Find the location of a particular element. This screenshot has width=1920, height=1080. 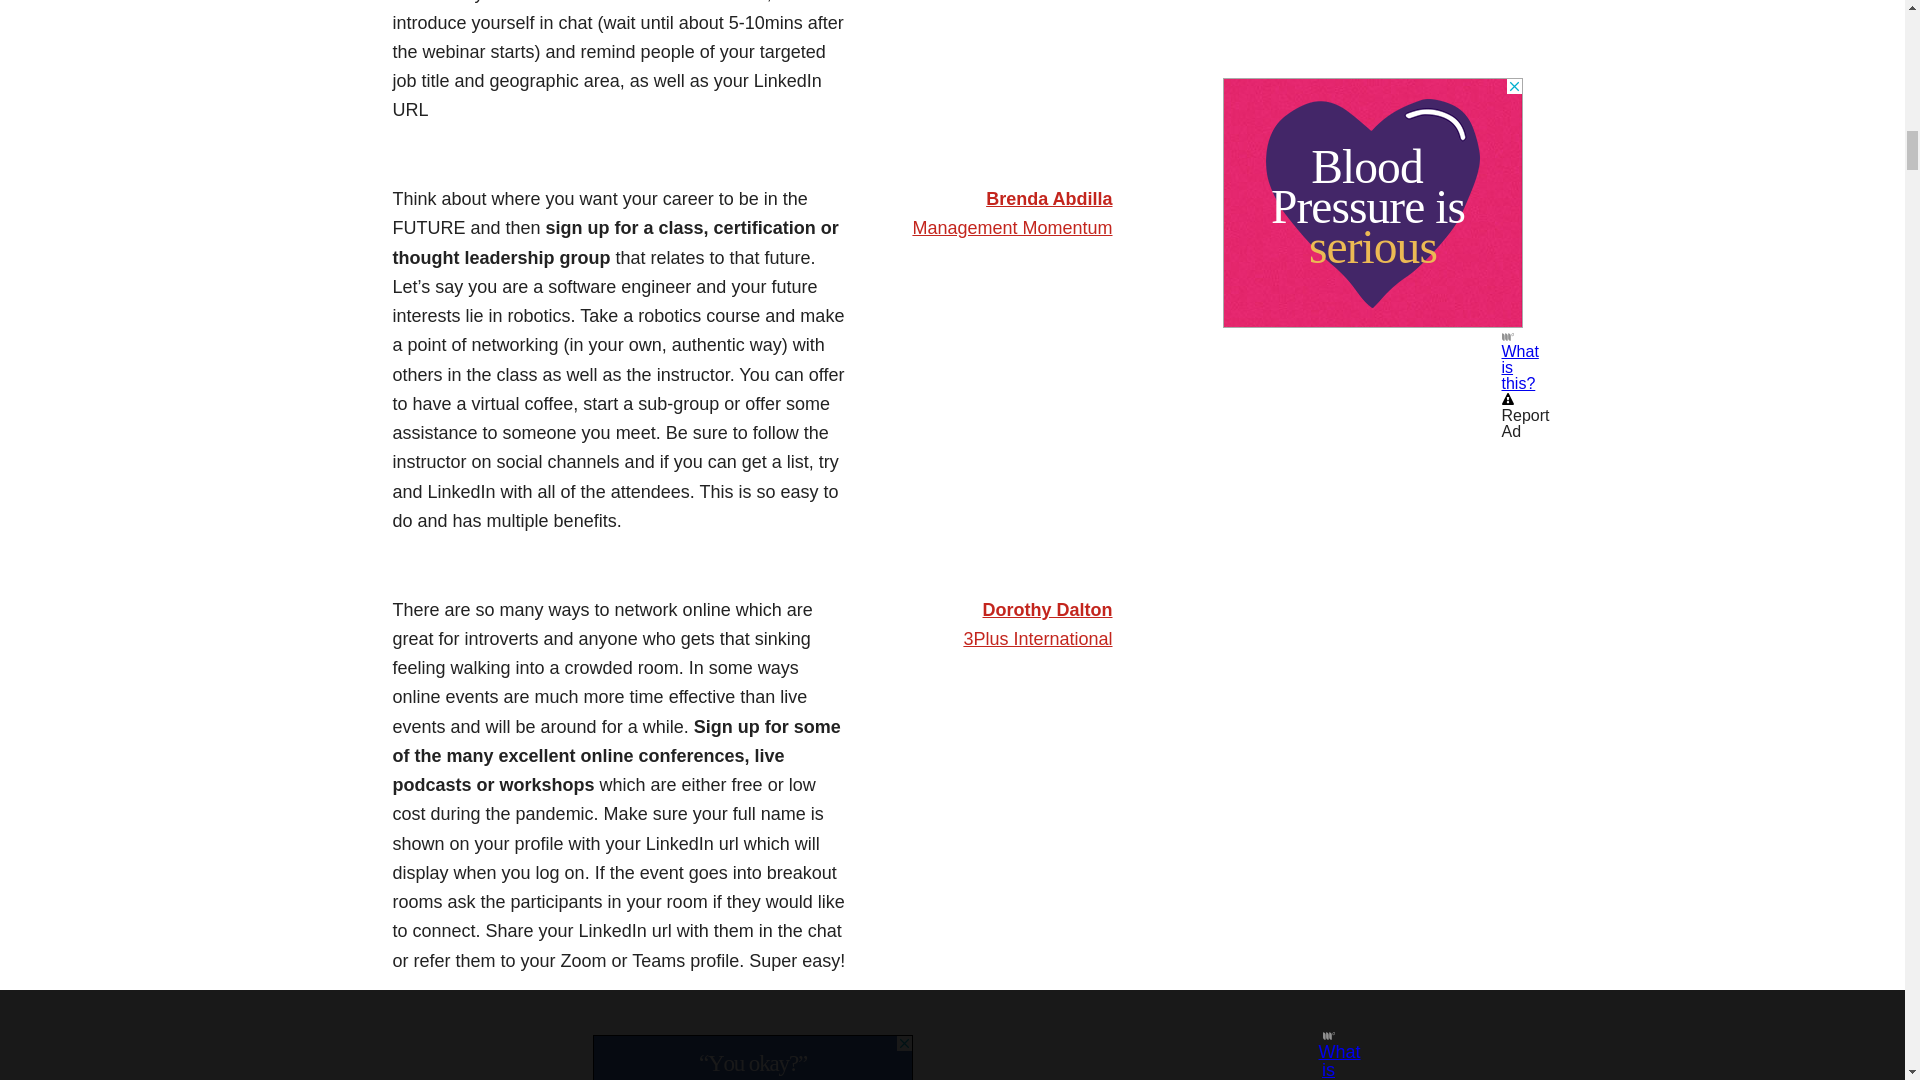

Management Momentum is located at coordinates (1012, 228).